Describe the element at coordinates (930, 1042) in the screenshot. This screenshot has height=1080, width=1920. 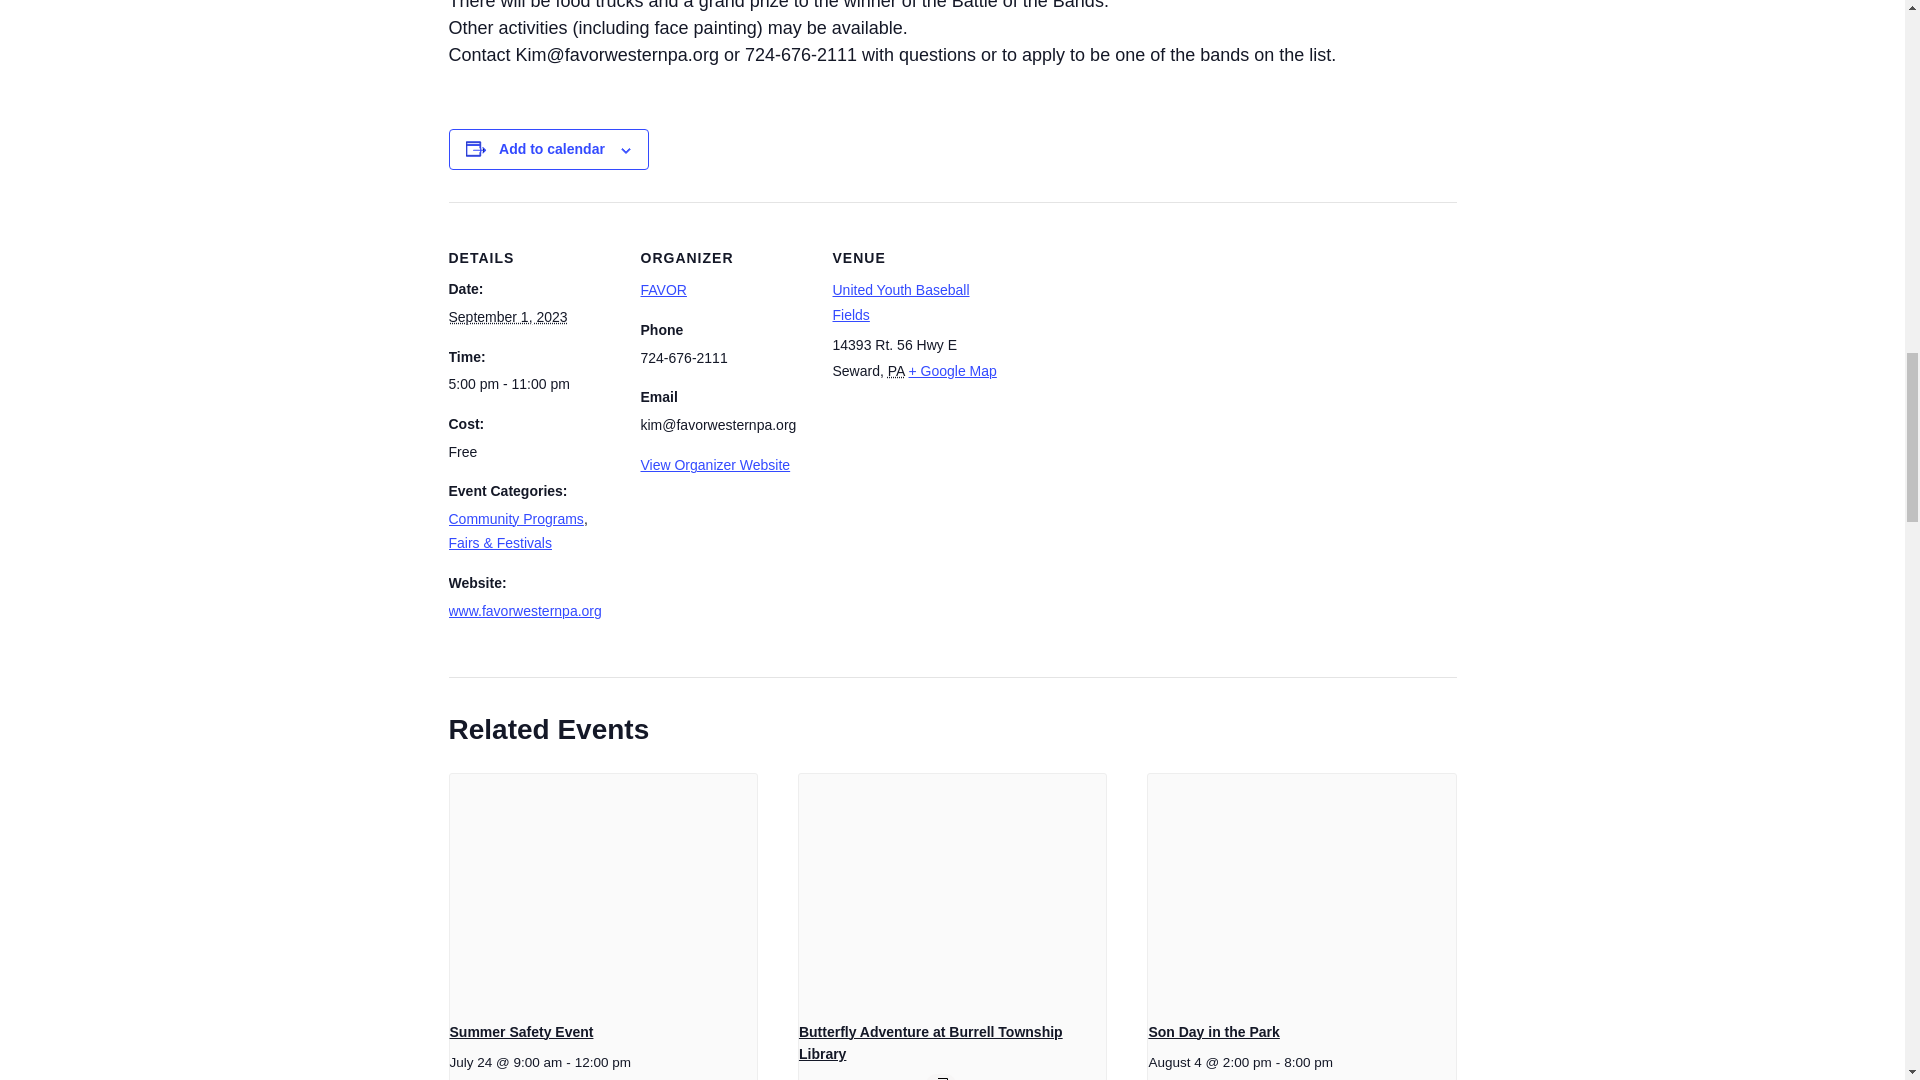
I see `Butterfly Adventure at Burrell Township Library` at that location.